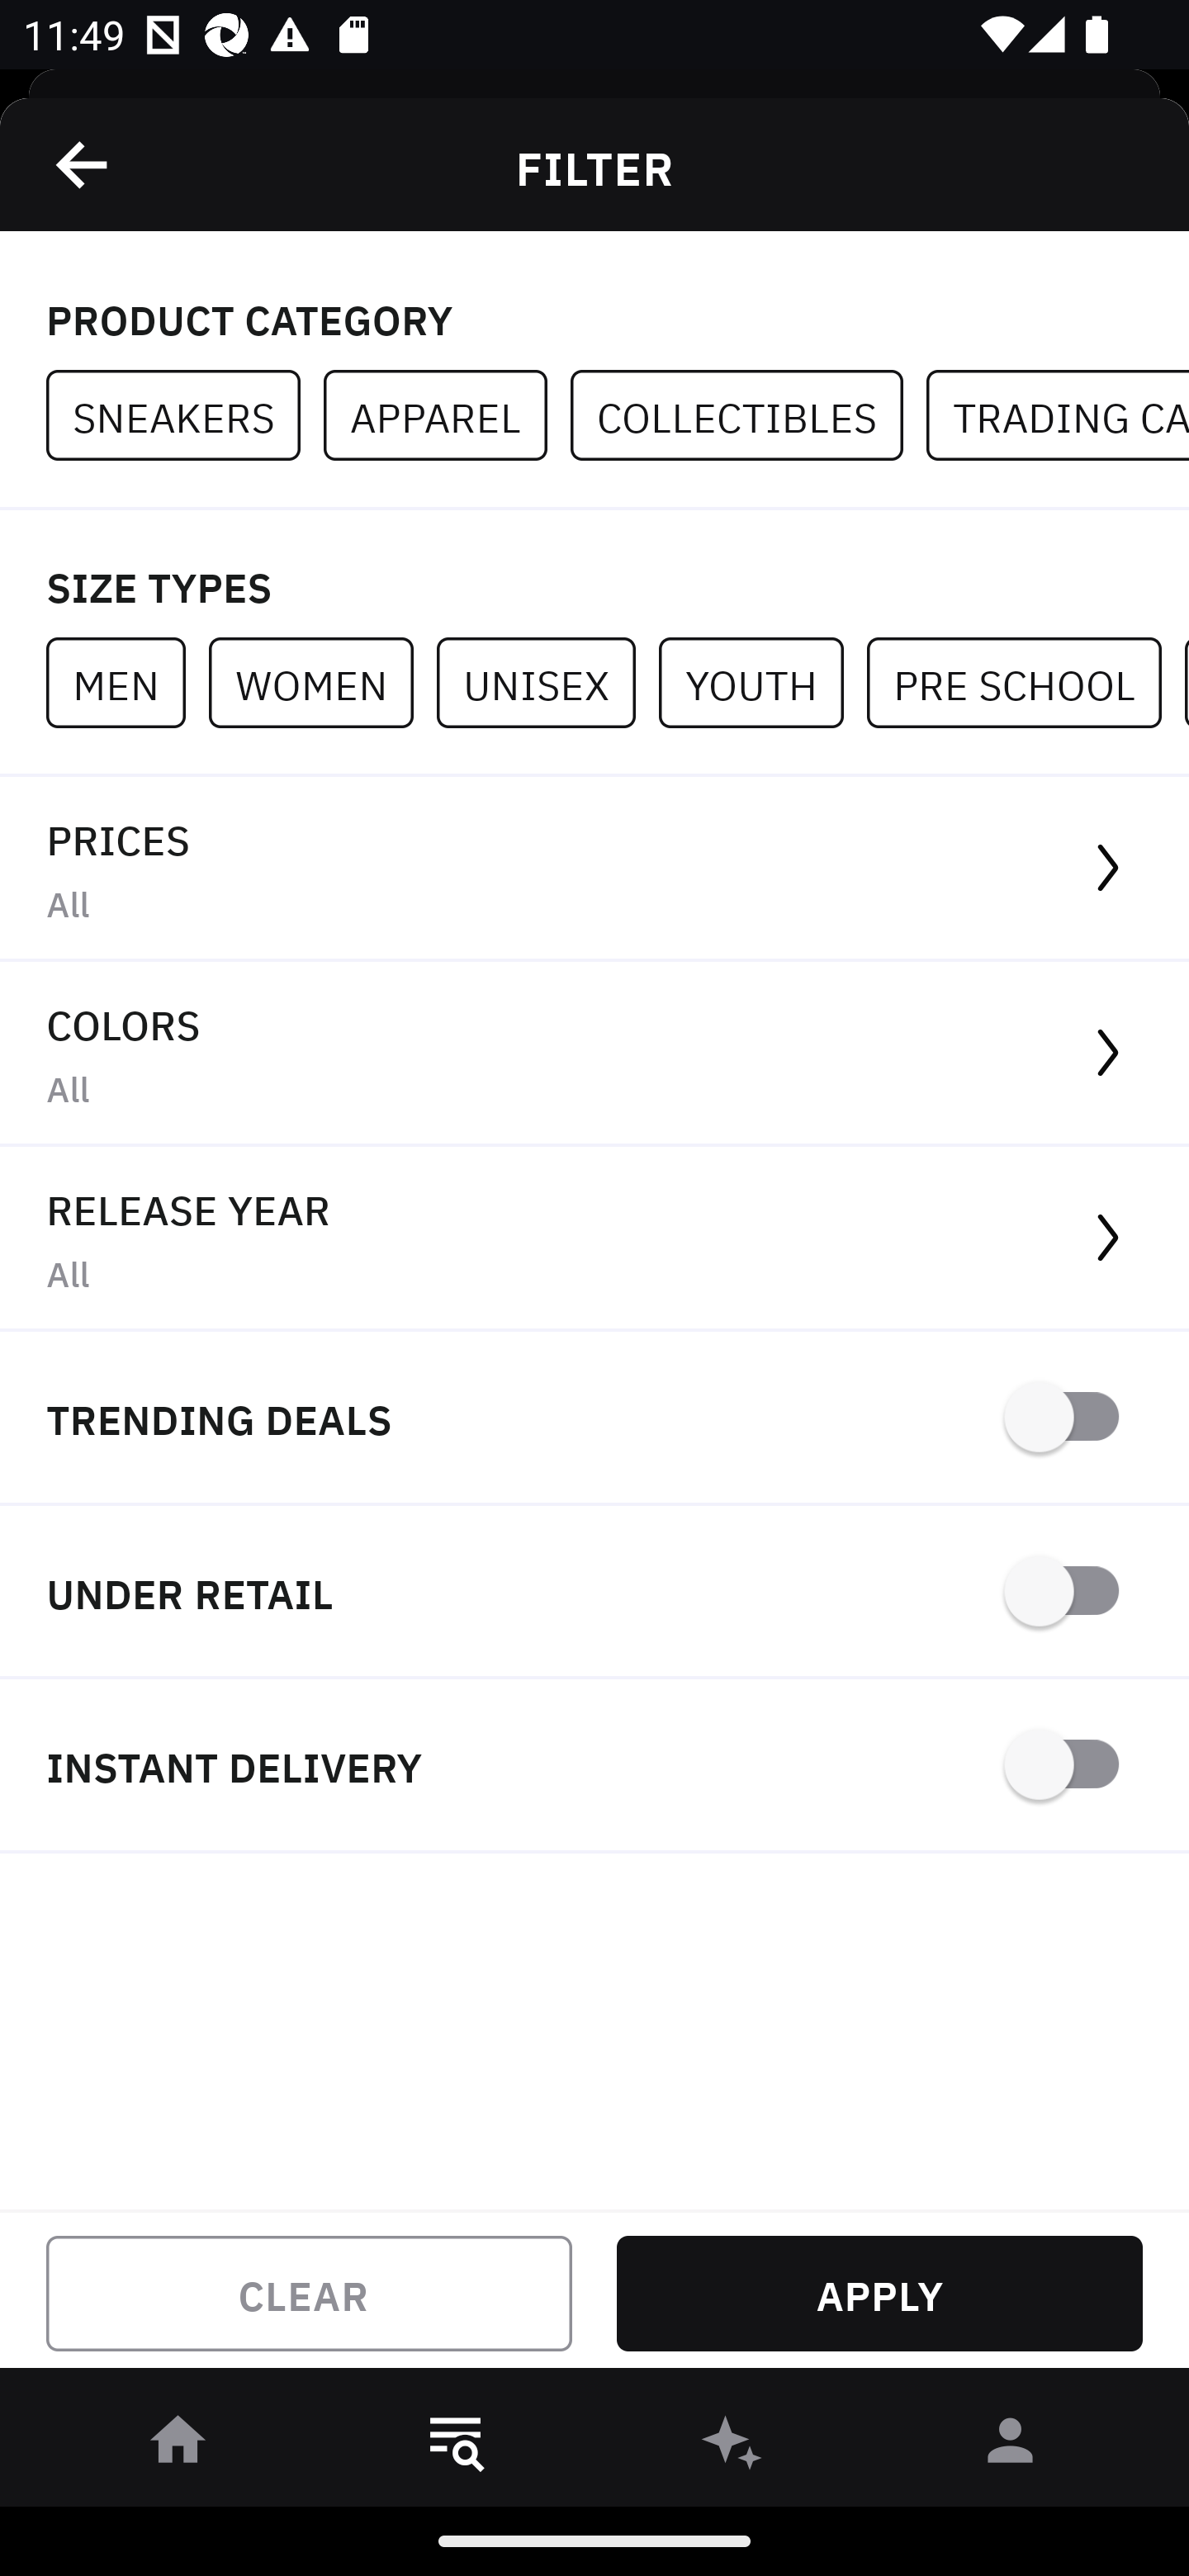 This screenshot has height=2576, width=1189. Describe the element at coordinates (447, 416) in the screenshot. I see `APPAREL` at that location.